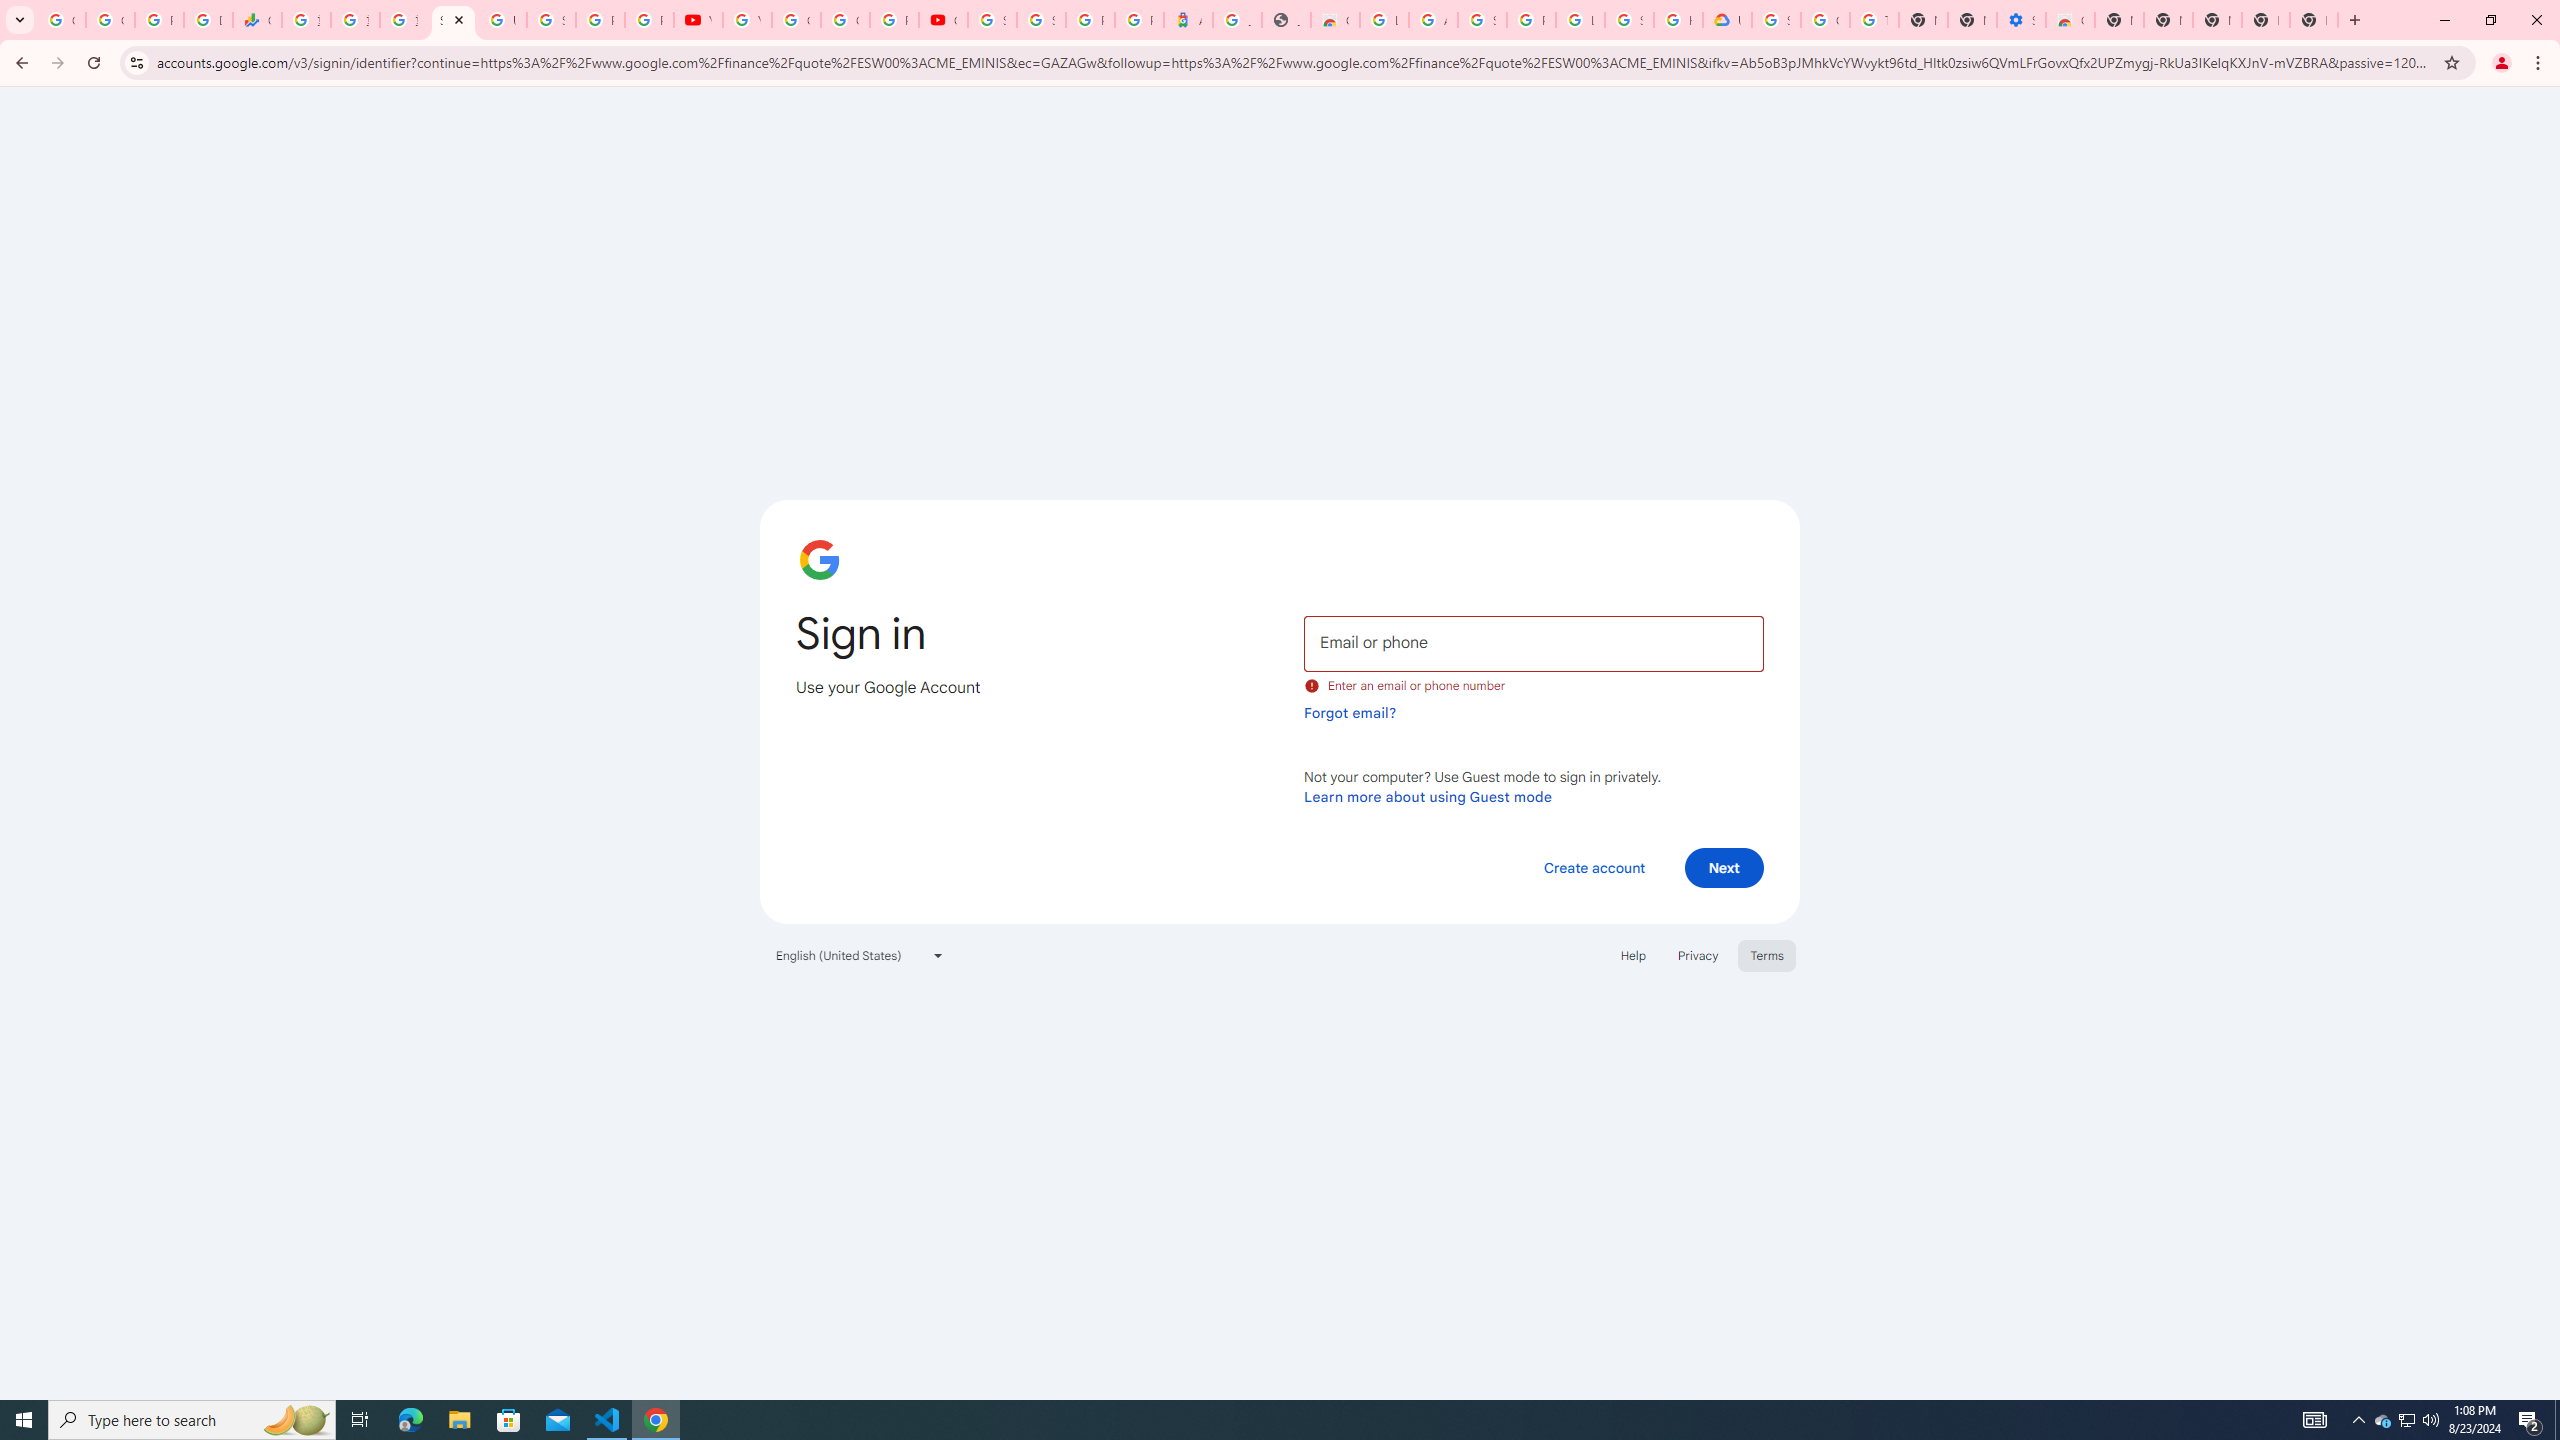 Image resolution: width=2560 pixels, height=1440 pixels. What do you see at coordinates (2022, 20) in the screenshot?
I see `Settings - Accessibility` at bounding box center [2022, 20].